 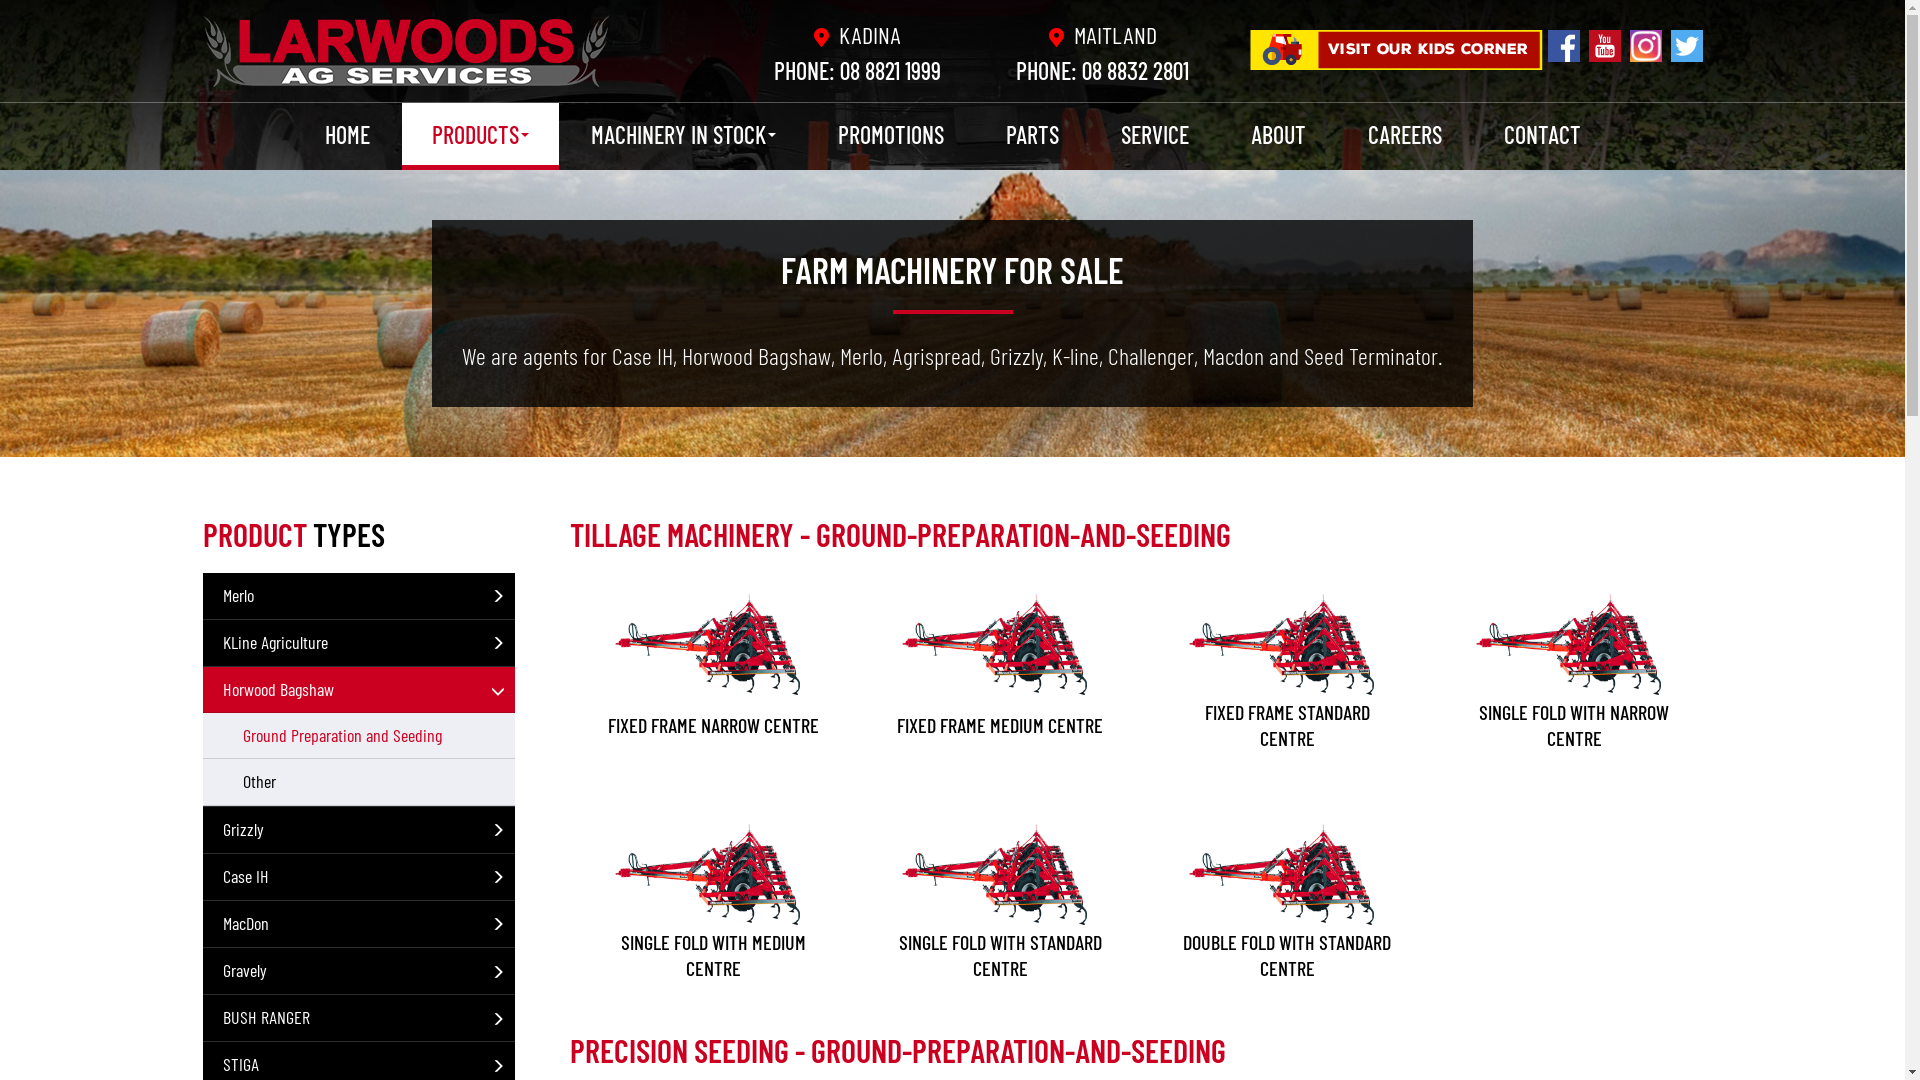 I want to click on DOUBLE FOLD WITH STANDARD CENTRE, so click(x=1288, y=898).